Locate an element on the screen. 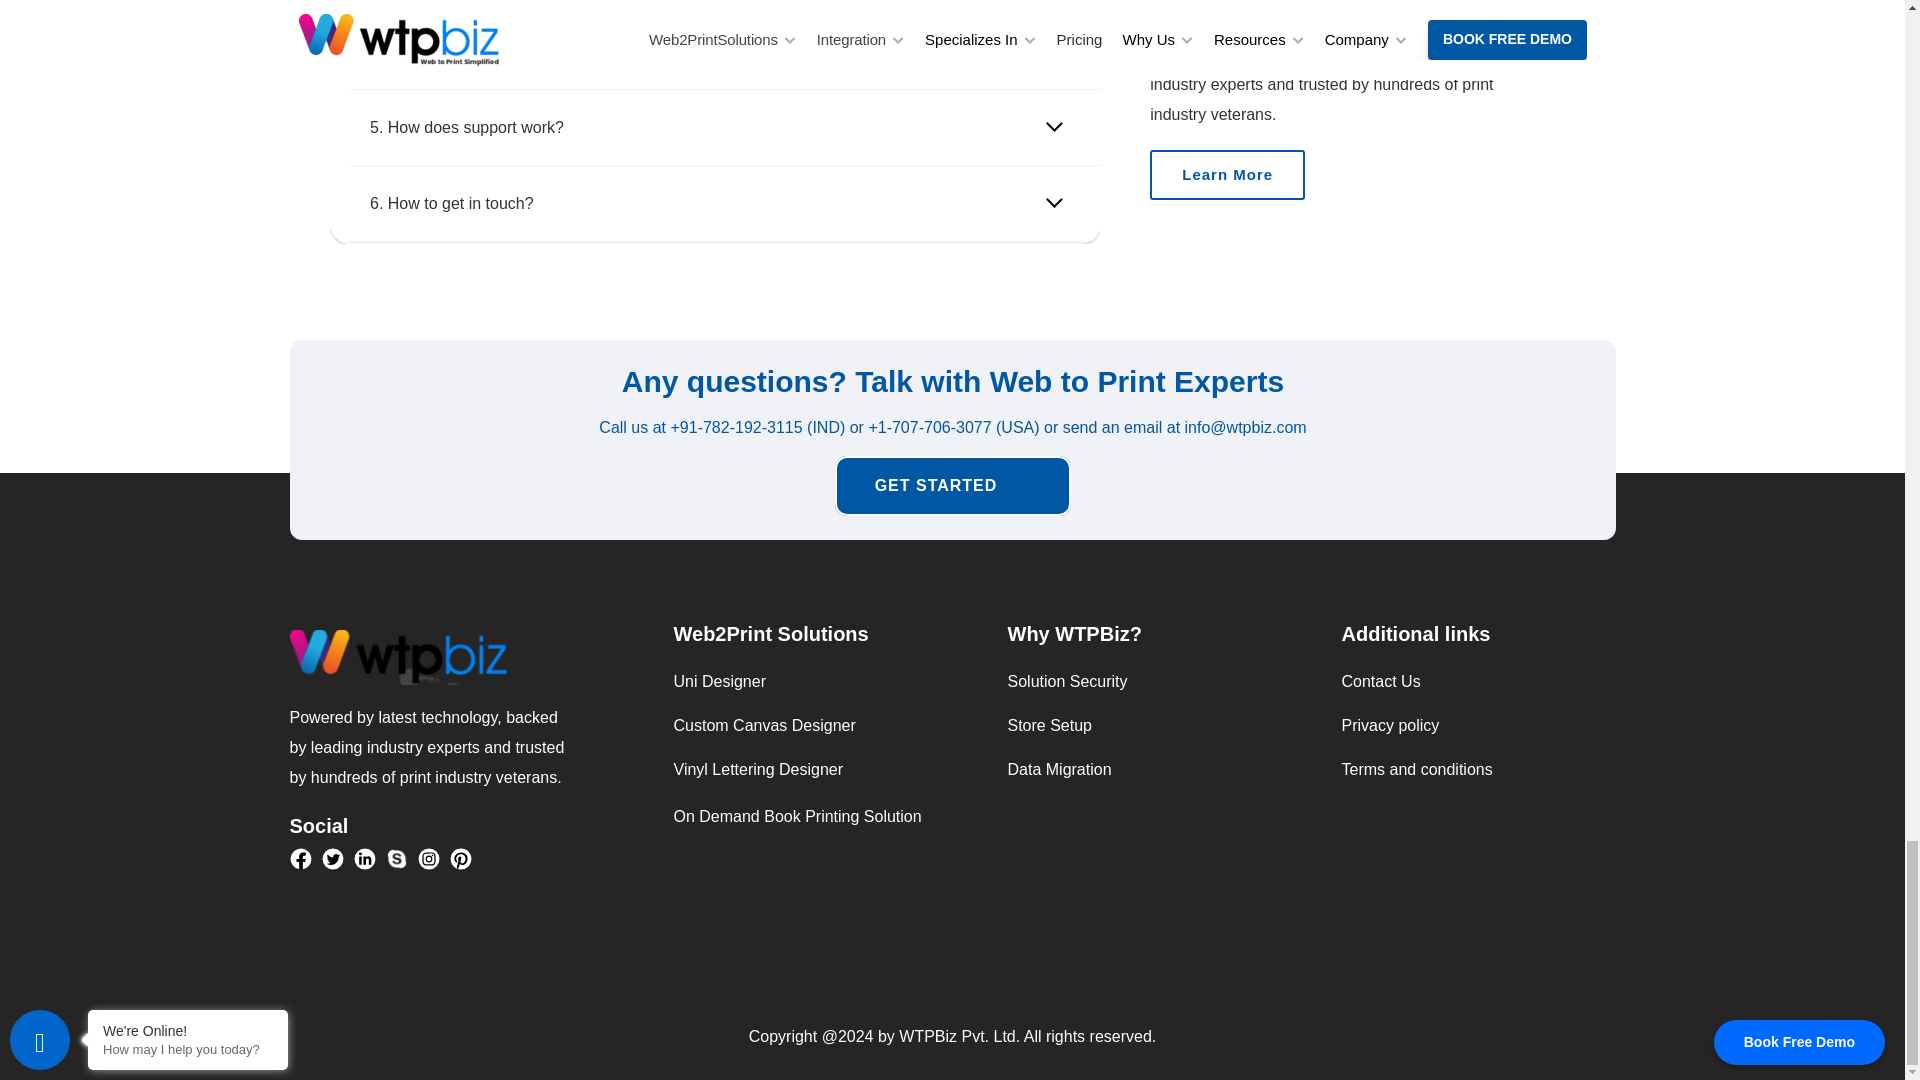  Vinyl Lettering Designer is located at coordinates (758, 769).